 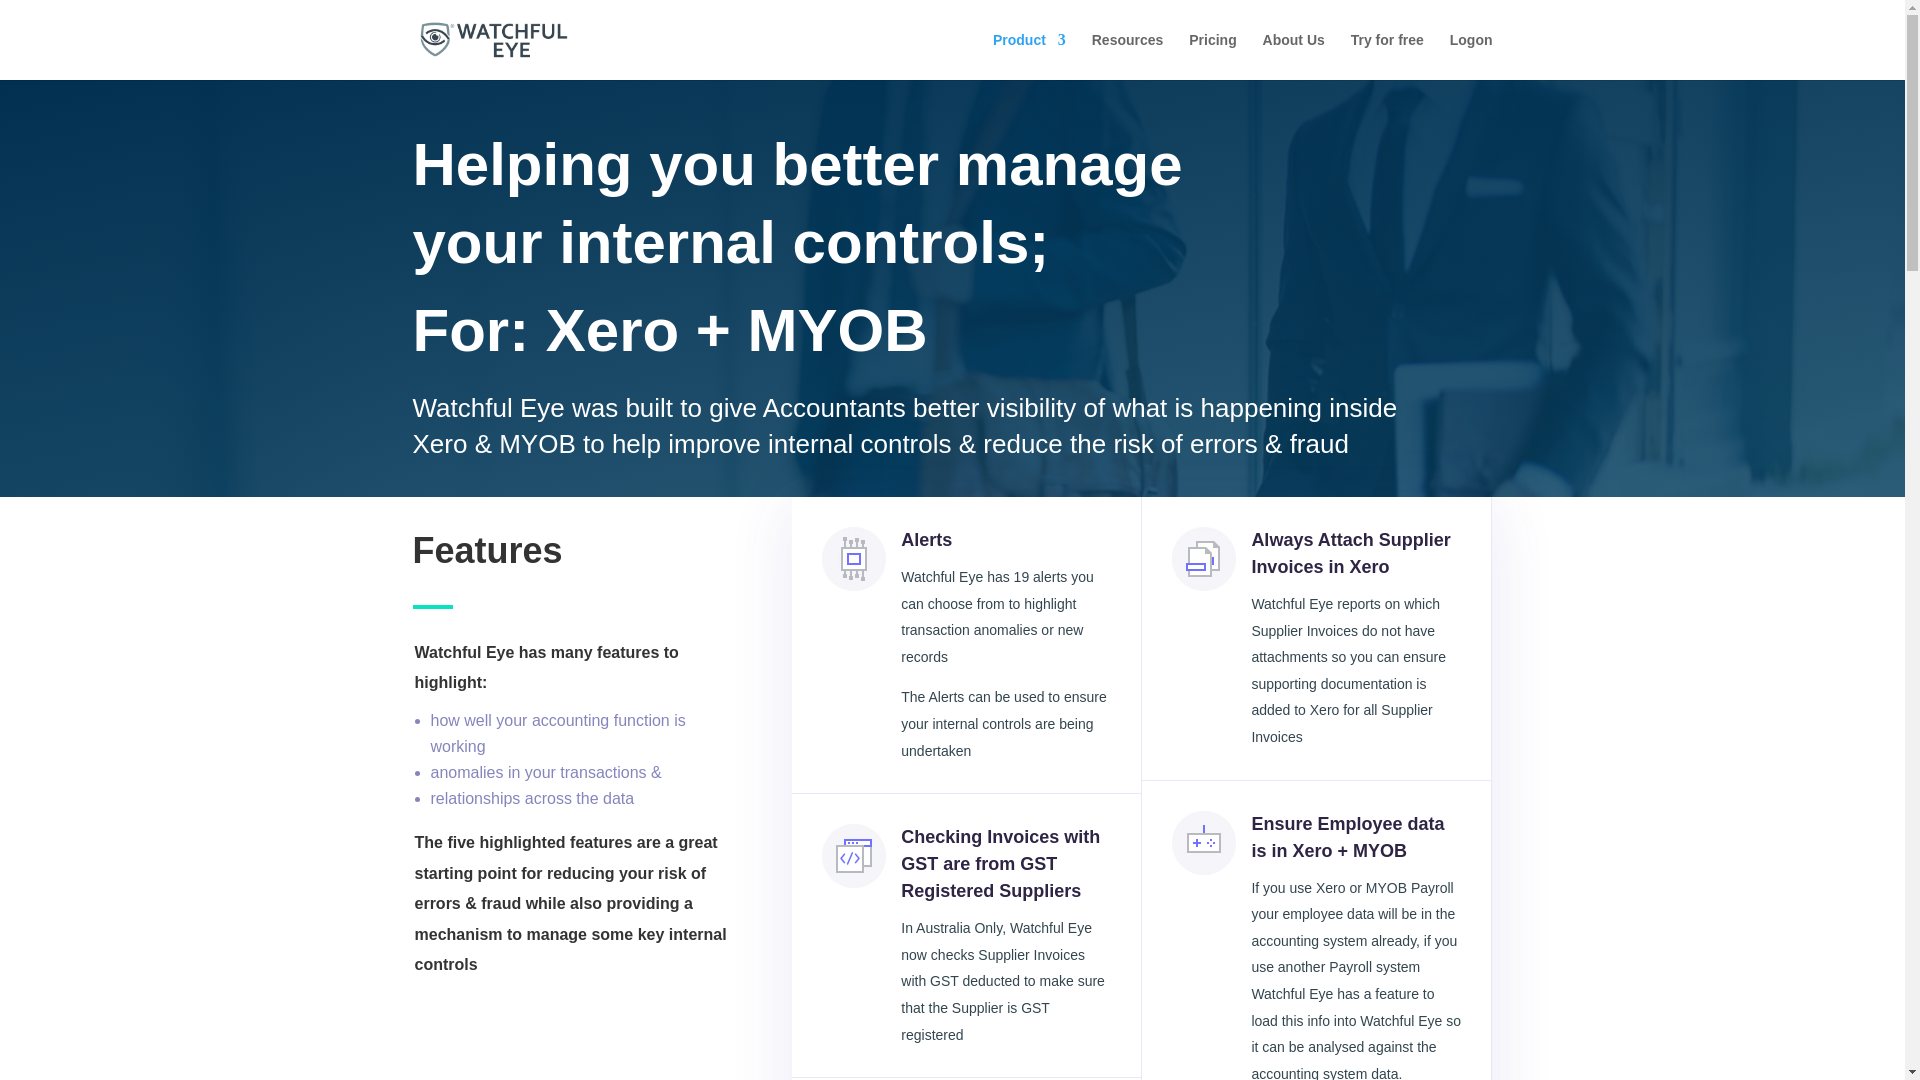 What do you see at coordinates (1294, 56) in the screenshot?
I see `About Us` at bounding box center [1294, 56].